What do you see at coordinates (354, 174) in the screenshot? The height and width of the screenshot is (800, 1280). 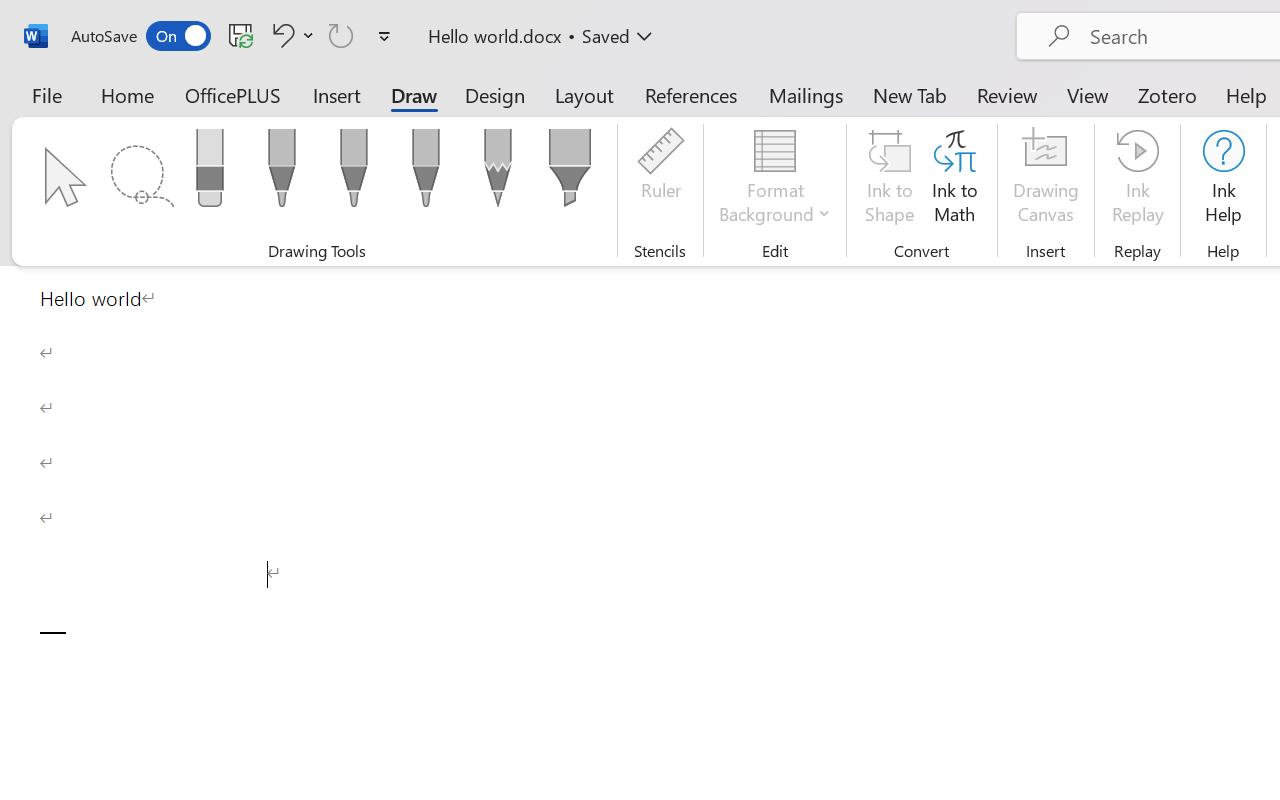 I see `Pen: Red, 0.5 mm` at bounding box center [354, 174].